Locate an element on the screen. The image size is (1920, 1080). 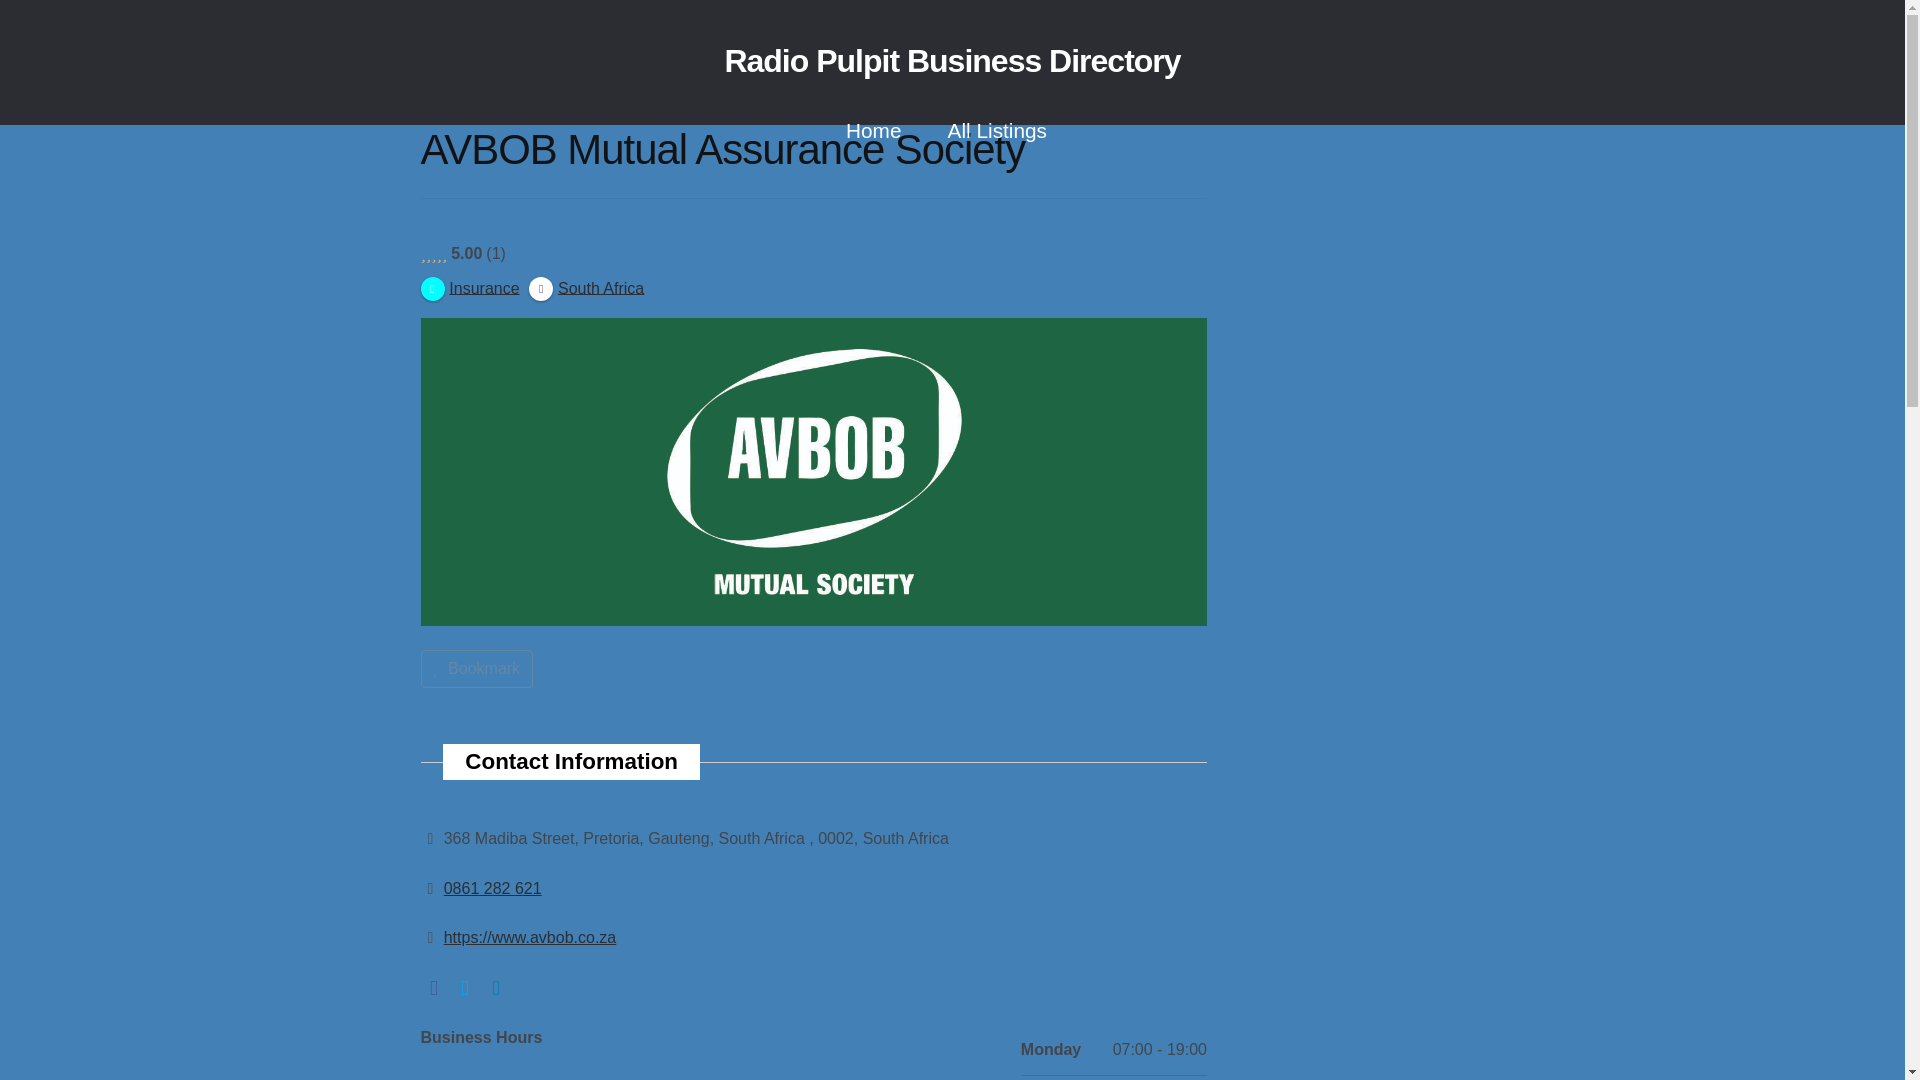
0861 282 621 is located at coordinates (492, 888).